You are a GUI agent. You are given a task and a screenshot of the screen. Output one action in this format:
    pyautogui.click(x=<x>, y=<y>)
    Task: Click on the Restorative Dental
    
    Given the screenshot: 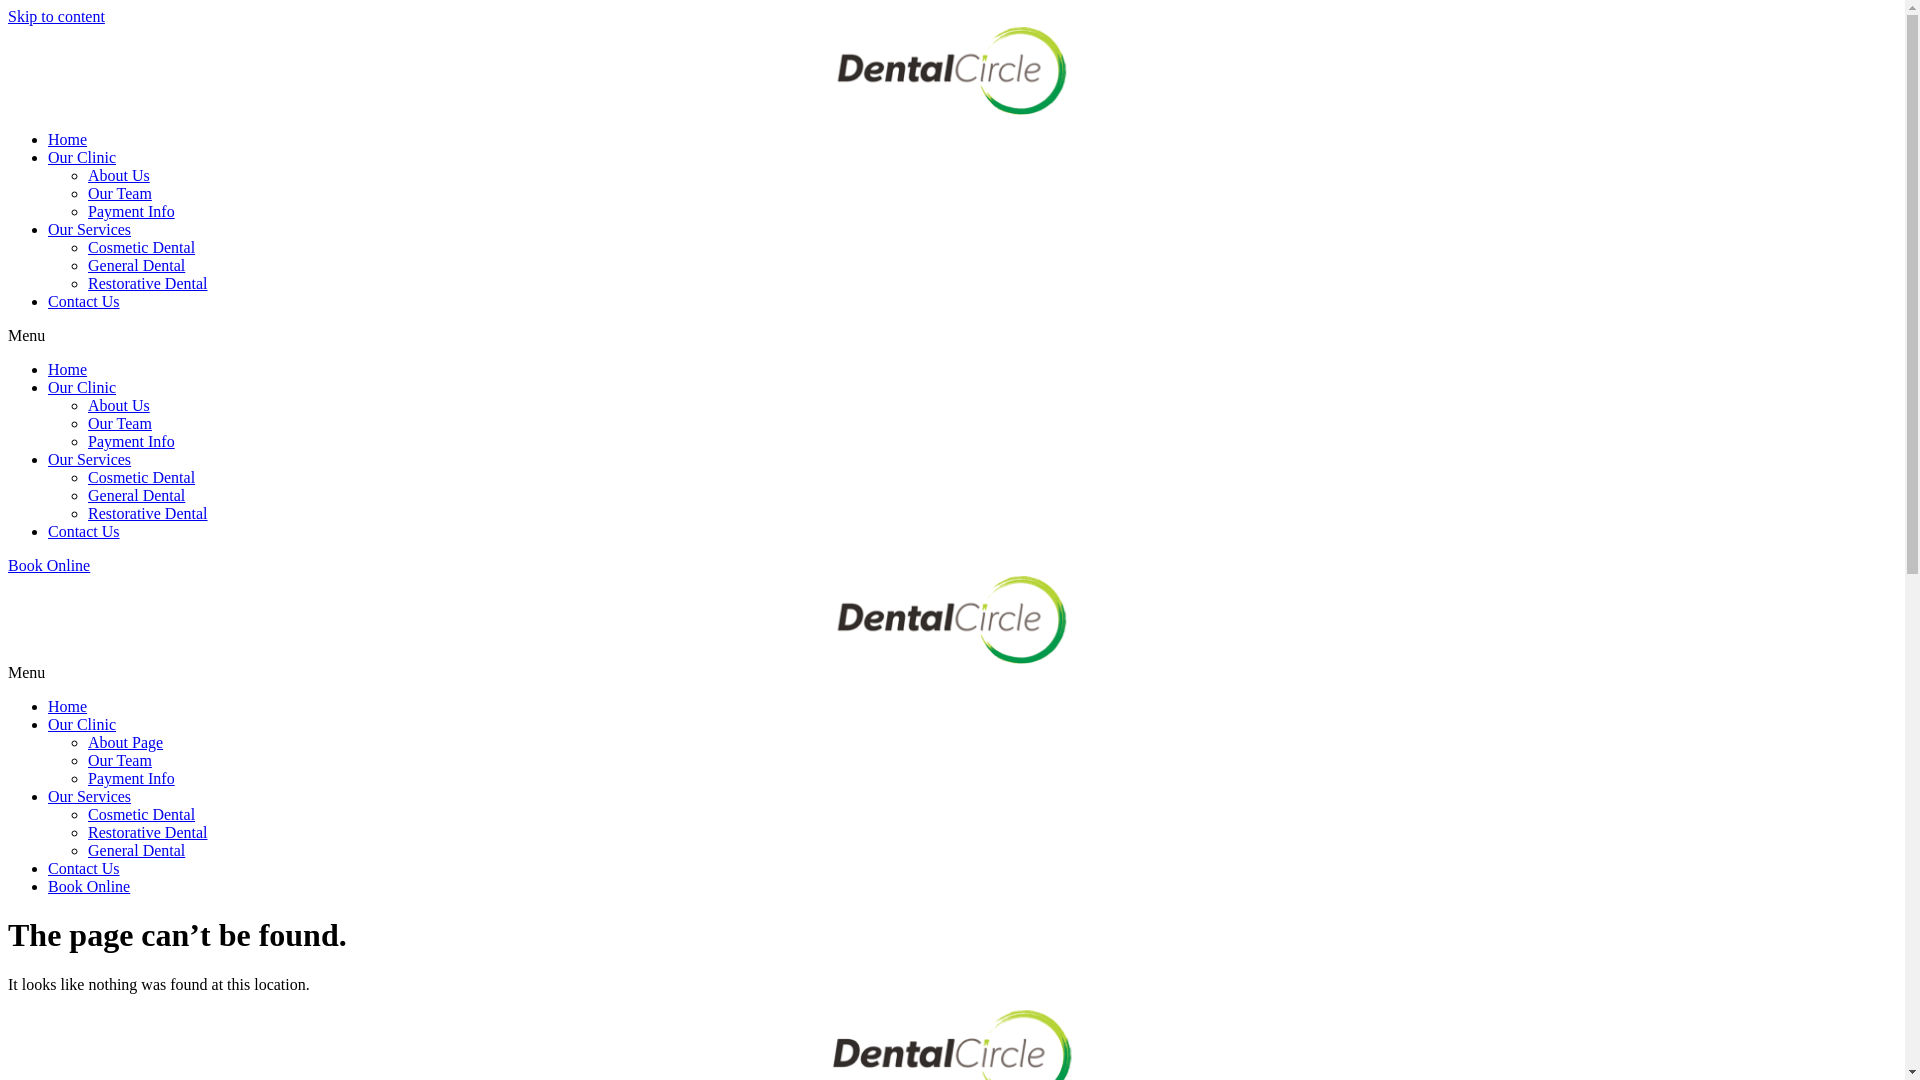 What is the action you would take?
    pyautogui.click(x=148, y=832)
    